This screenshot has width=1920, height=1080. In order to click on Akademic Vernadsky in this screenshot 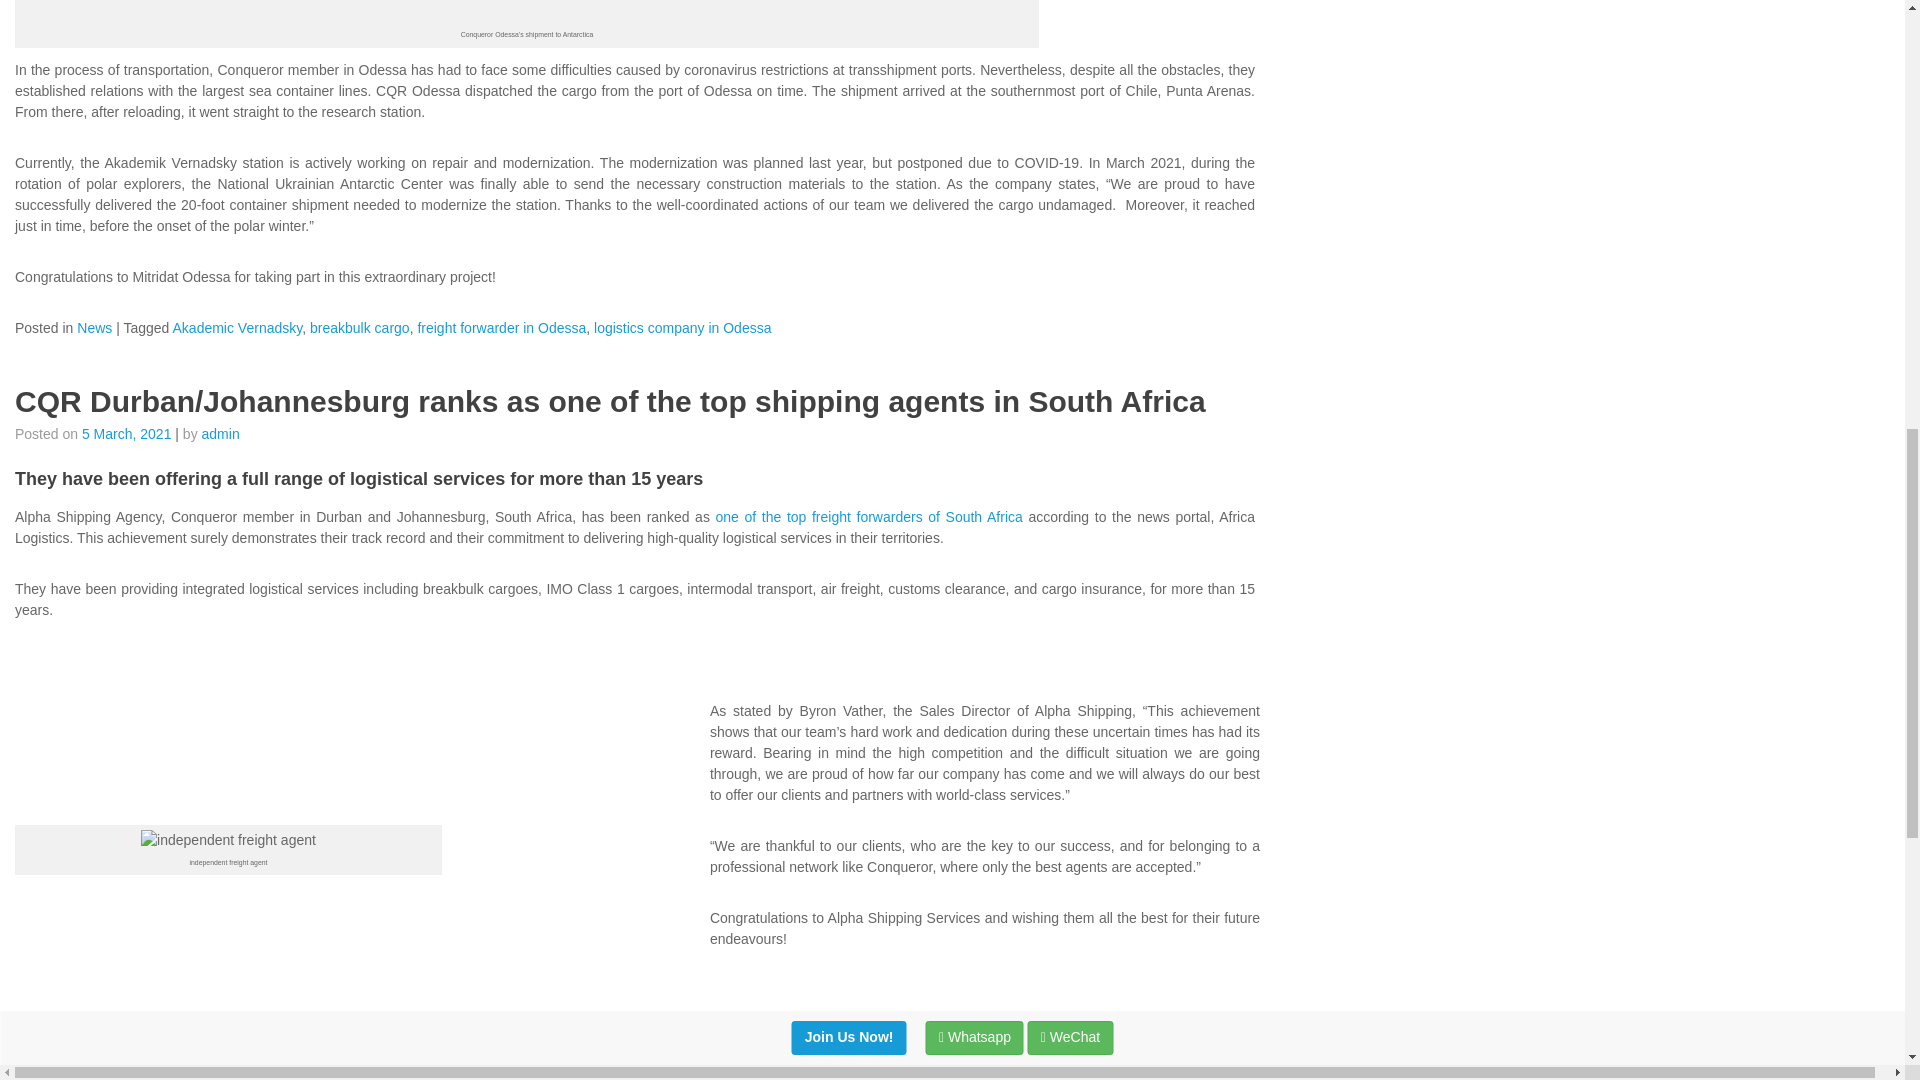, I will do `click(238, 327)`.